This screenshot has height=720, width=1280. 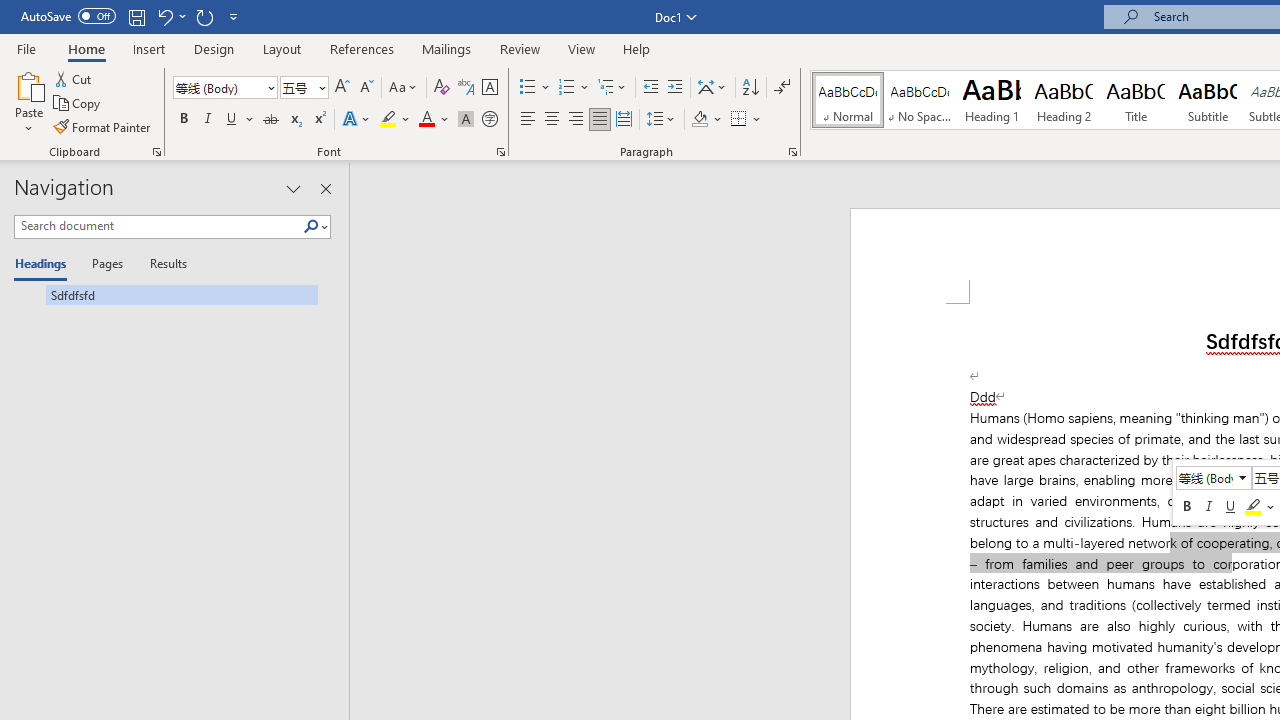 What do you see at coordinates (166, 294) in the screenshot?
I see `Sdfdfsfd` at bounding box center [166, 294].